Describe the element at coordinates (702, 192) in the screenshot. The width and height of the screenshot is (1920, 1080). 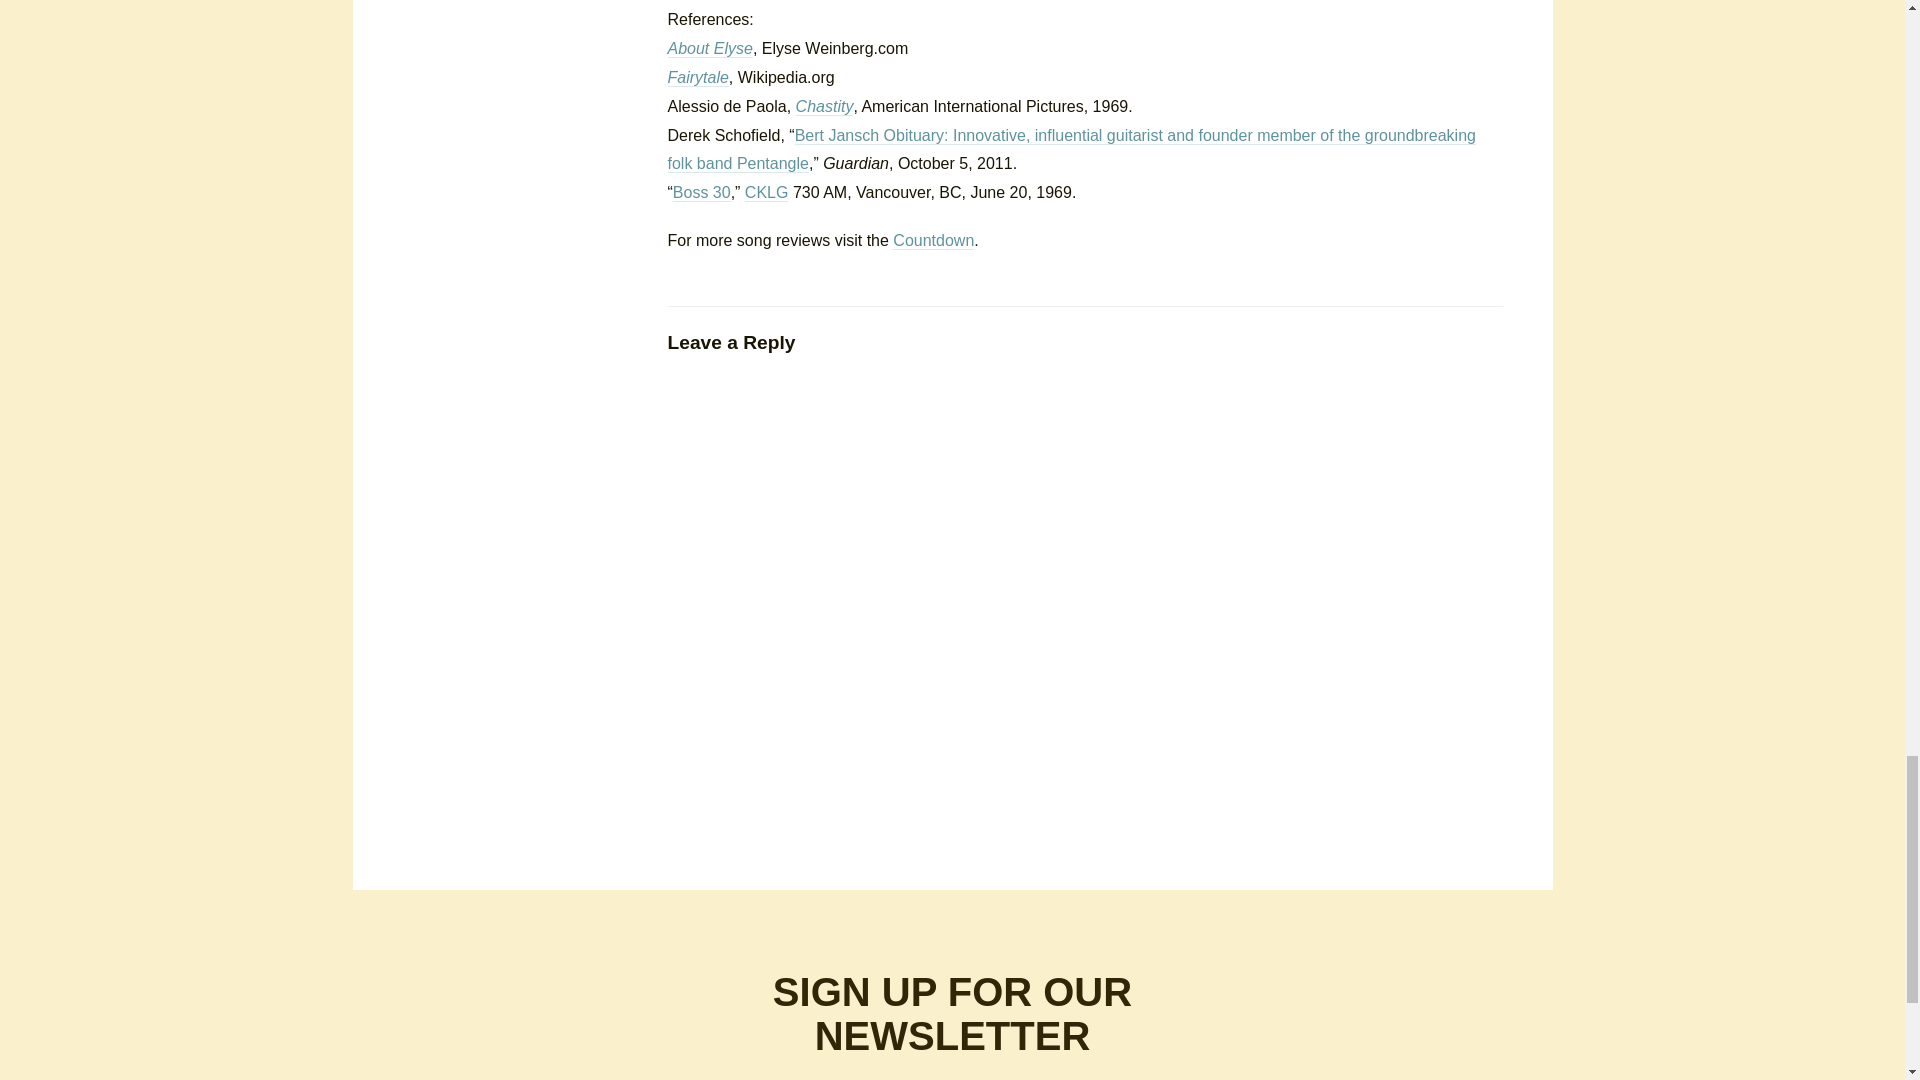
I see `Boss 30` at that location.